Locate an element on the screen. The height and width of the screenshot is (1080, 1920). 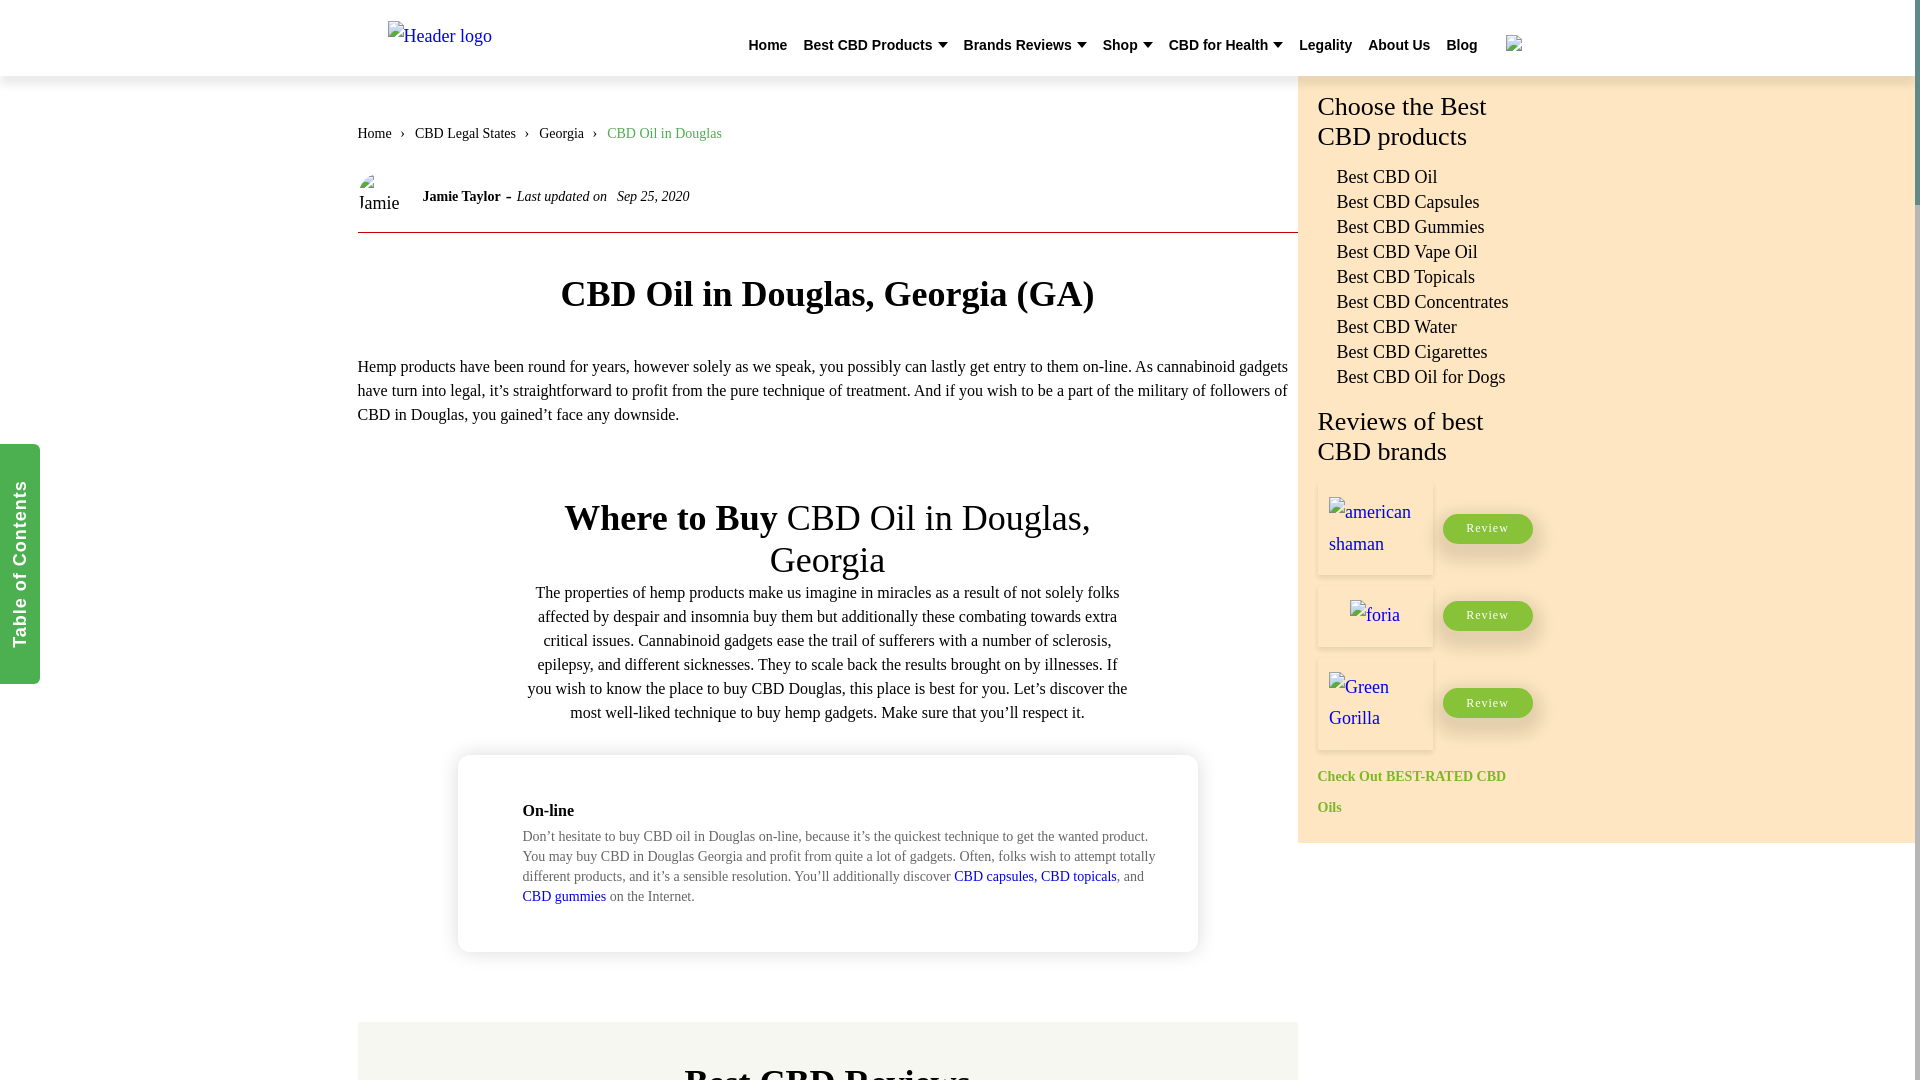
Home is located at coordinates (768, 44).